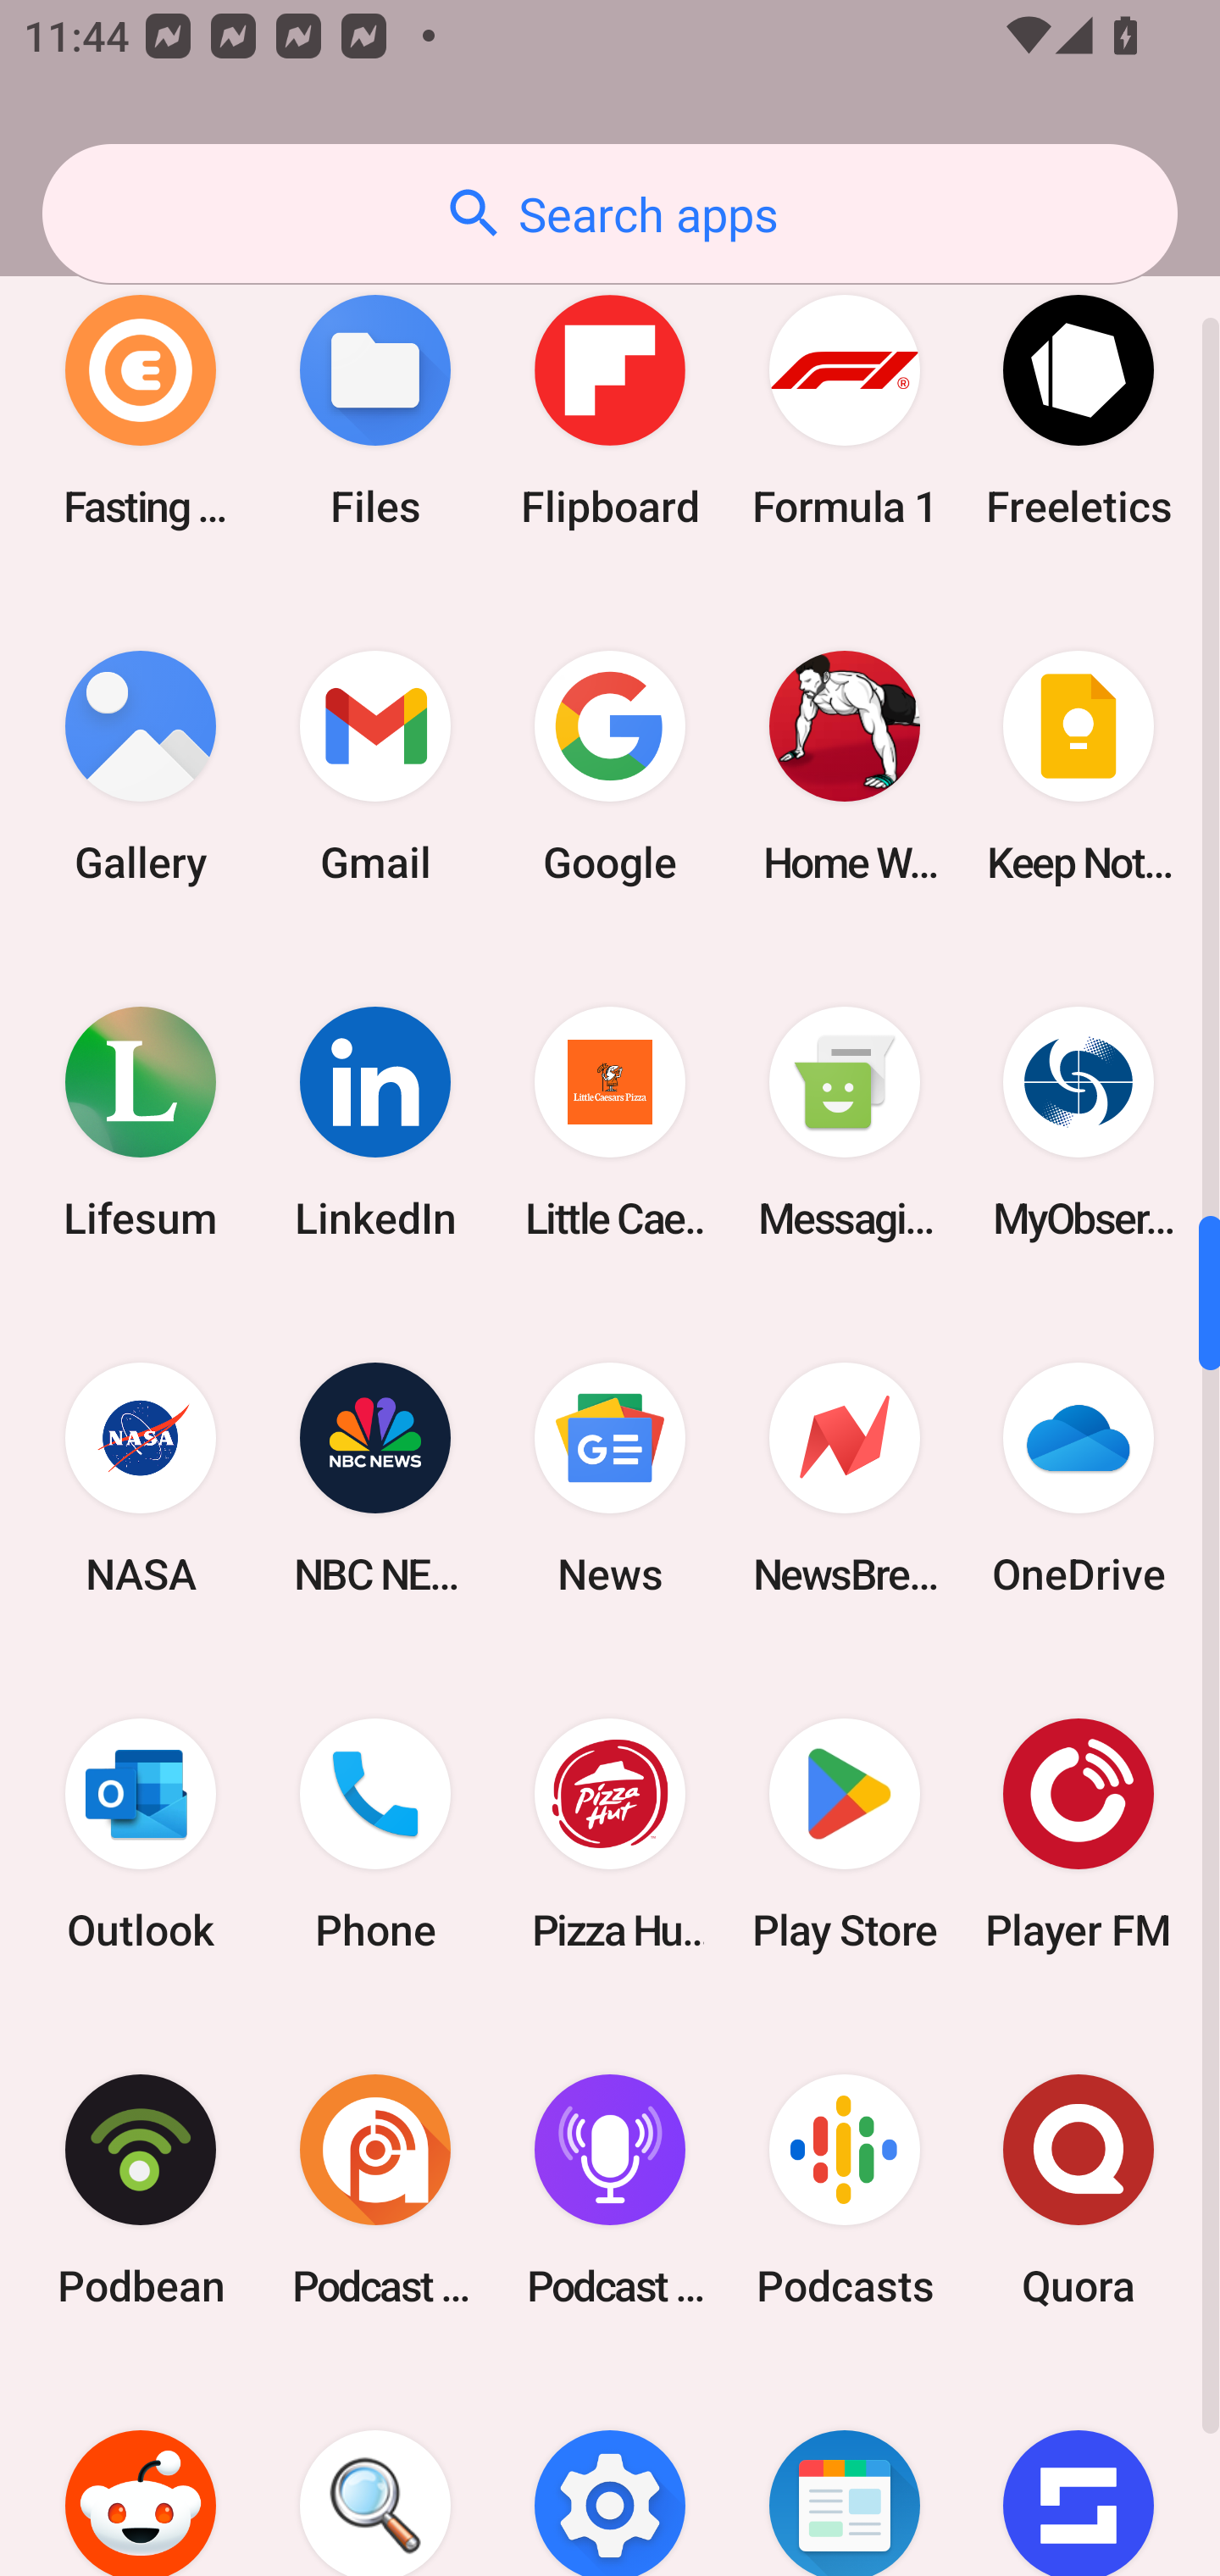 This screenshot has height=2576, width=1220. Describe the element at coordinates (141, 2471) in the screenshot. I see `Reddit` at that location.